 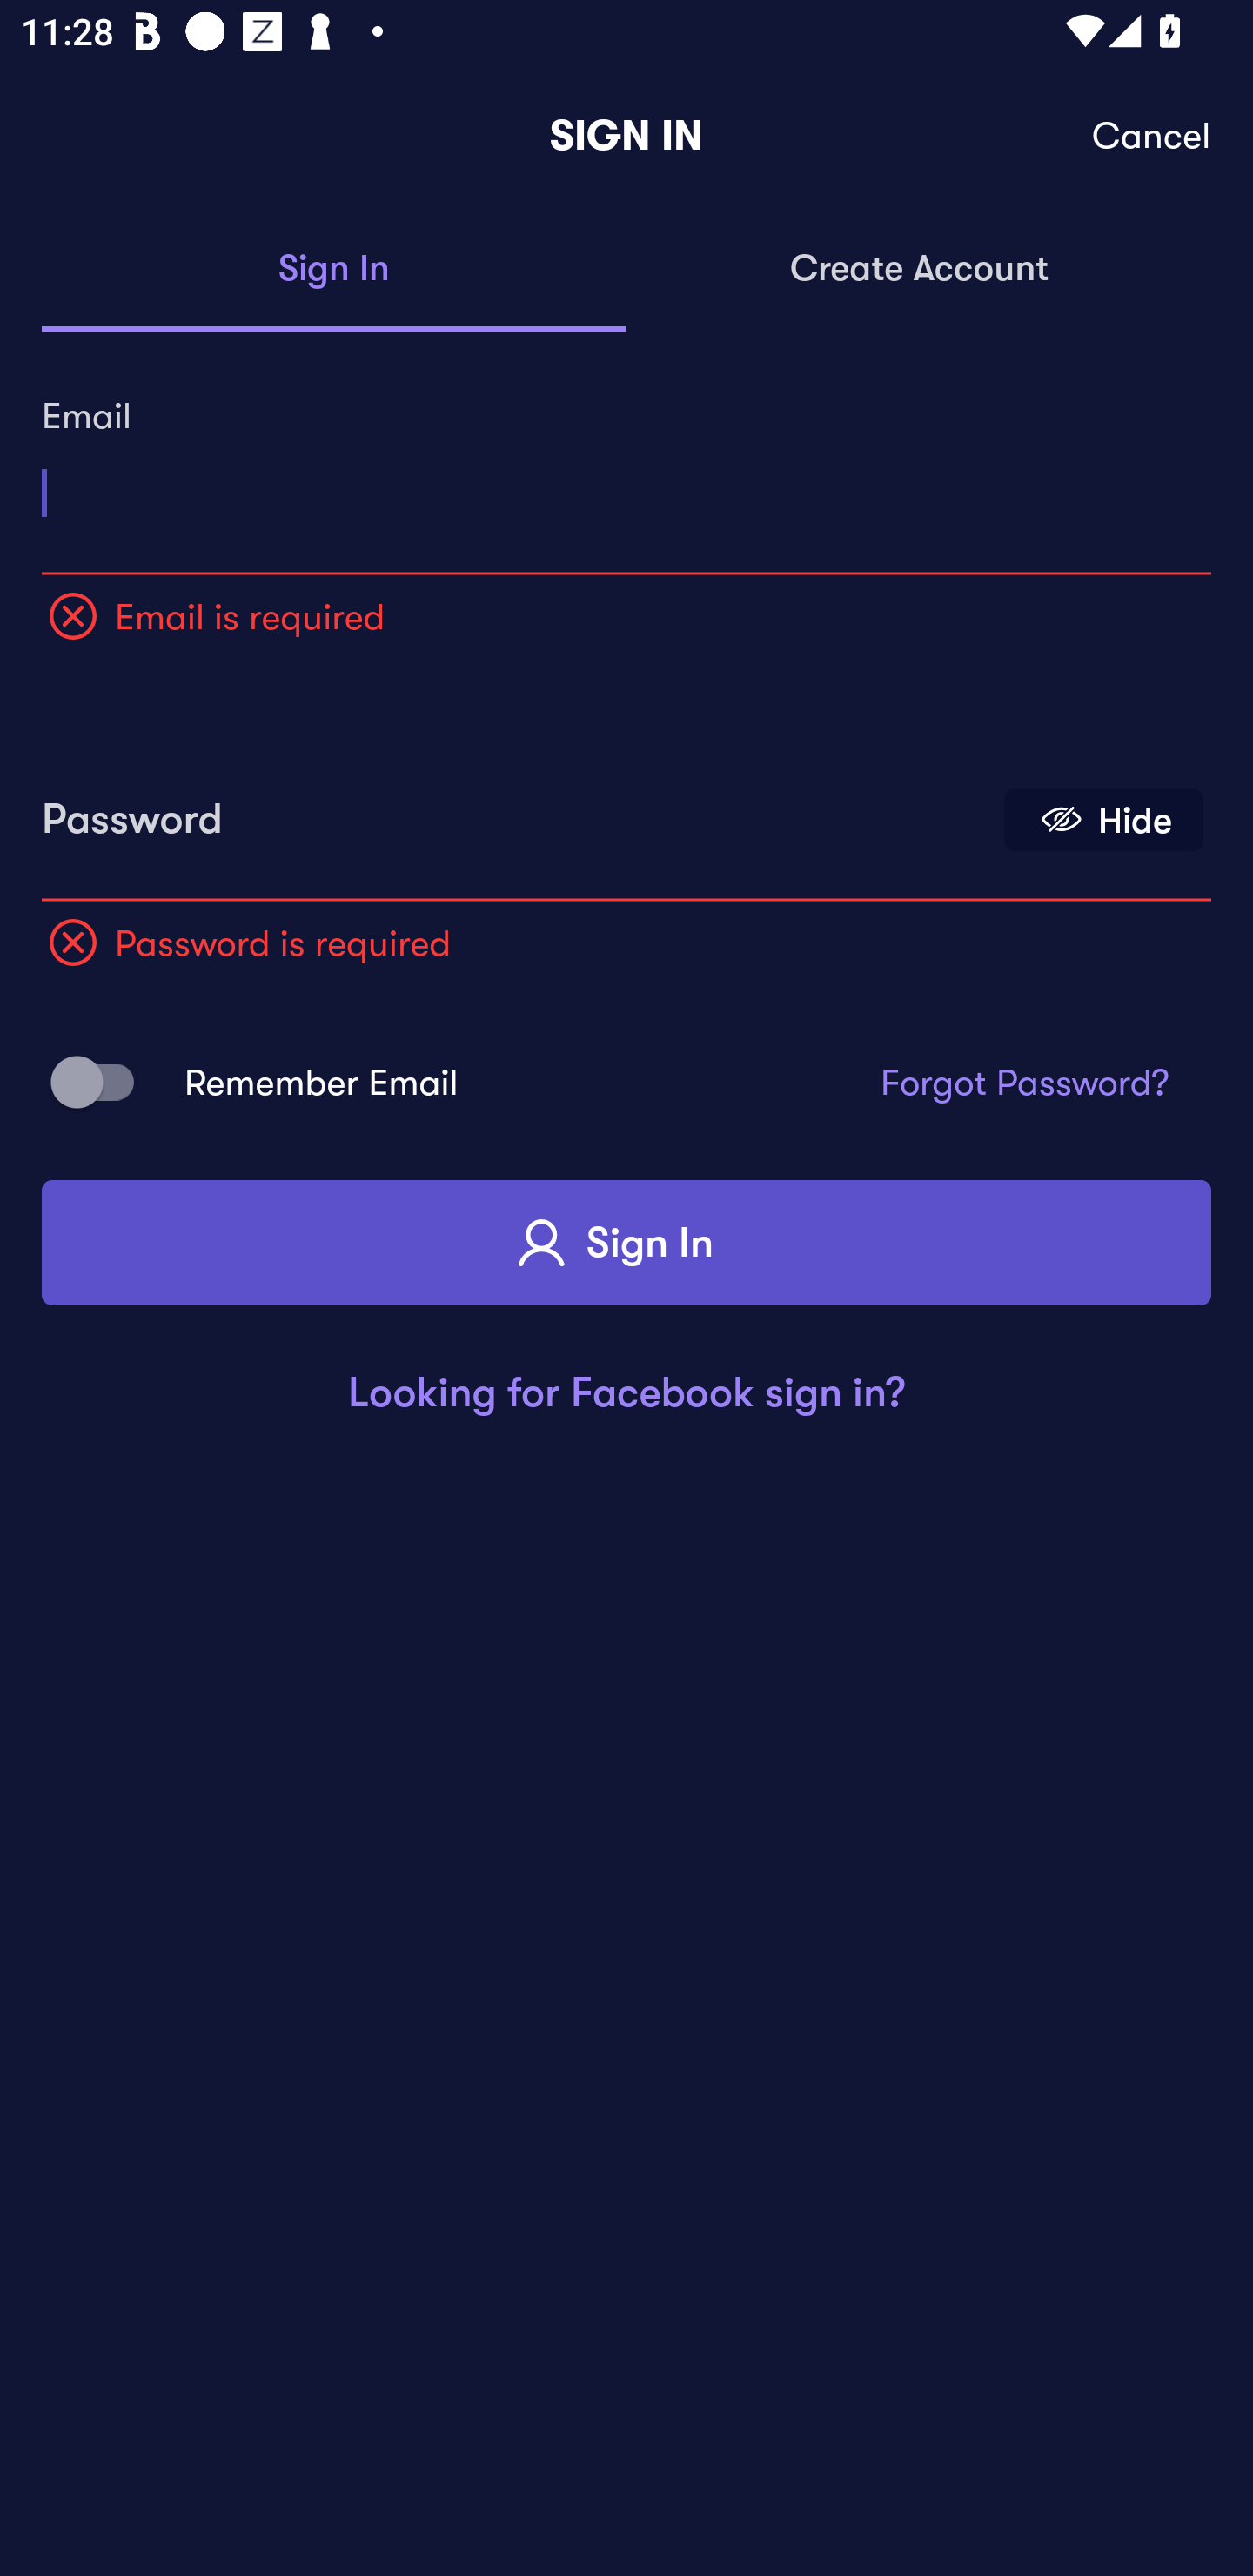 What do you see at coordinates (626, 482) in the screenshot?
I see `Email, error message, Email is required` at bounding box center [626, 482].